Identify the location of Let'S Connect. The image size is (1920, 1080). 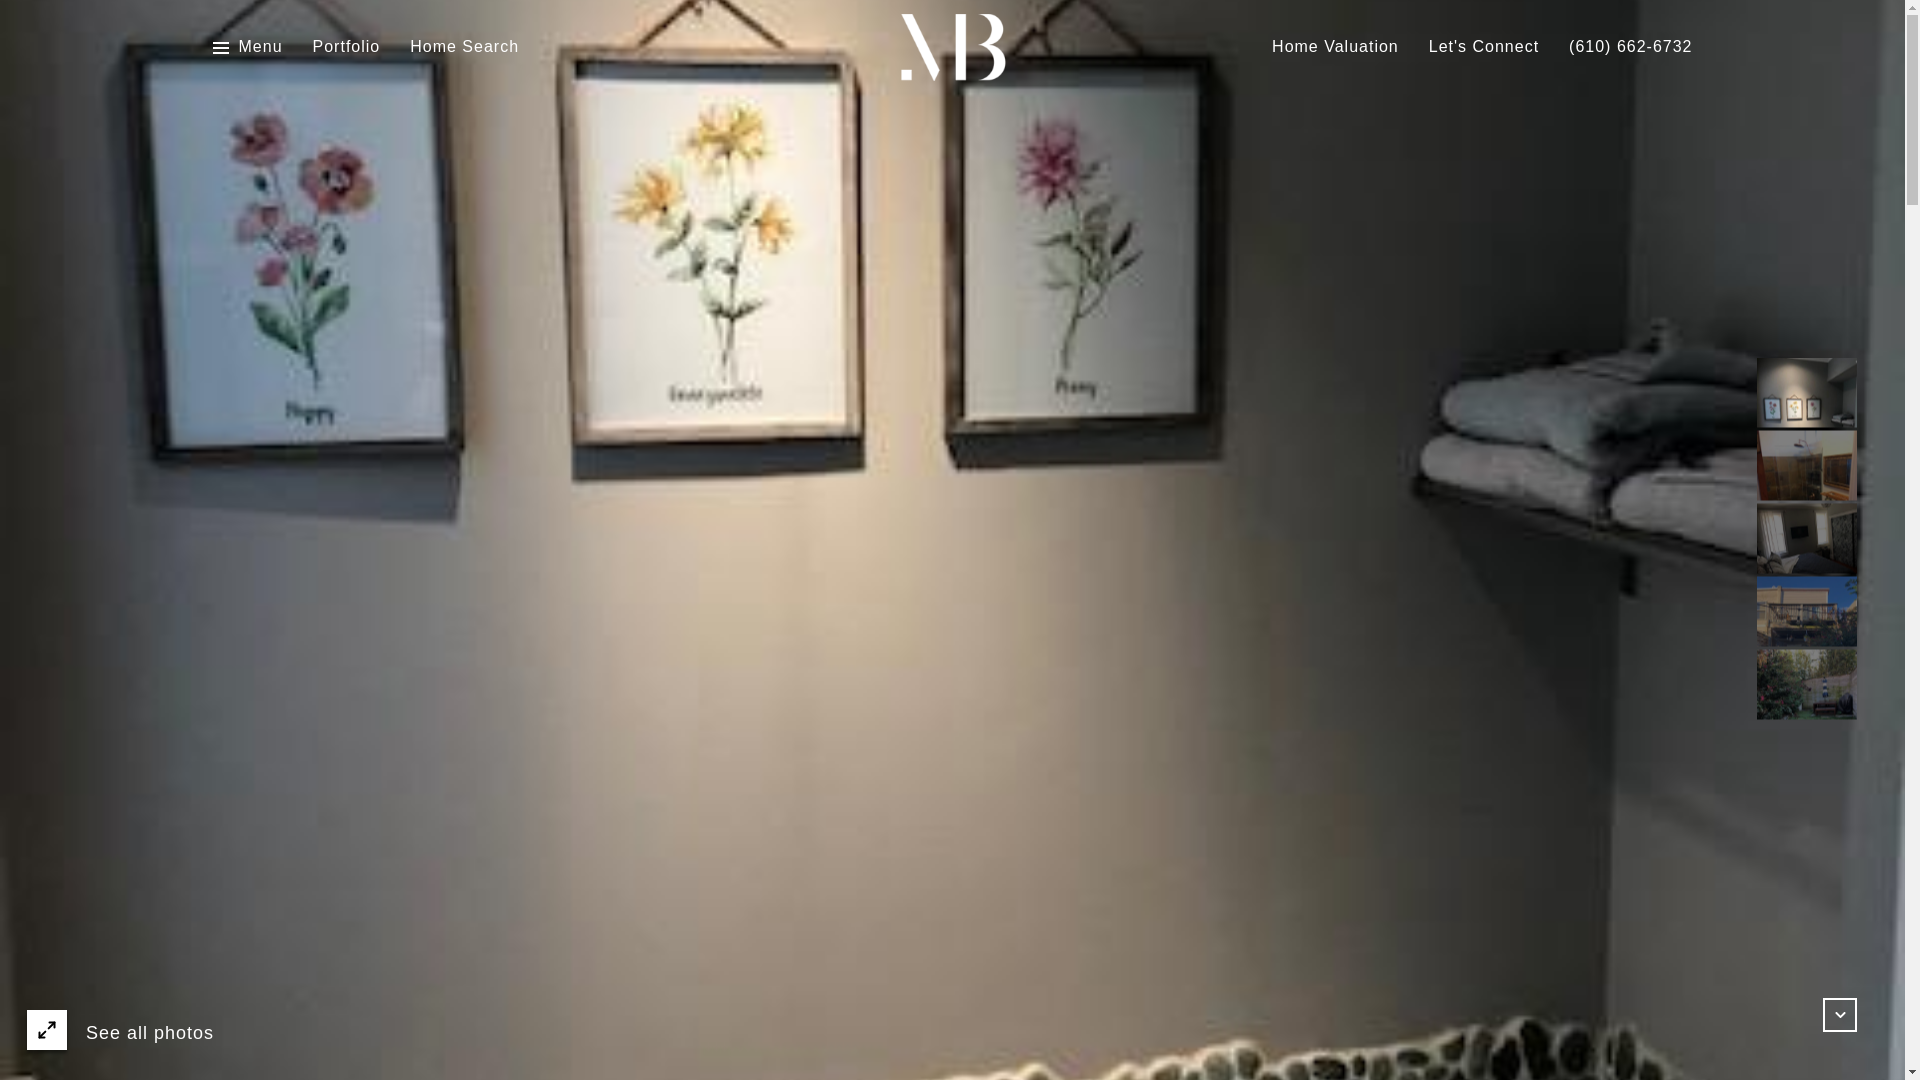
(1484, 47).